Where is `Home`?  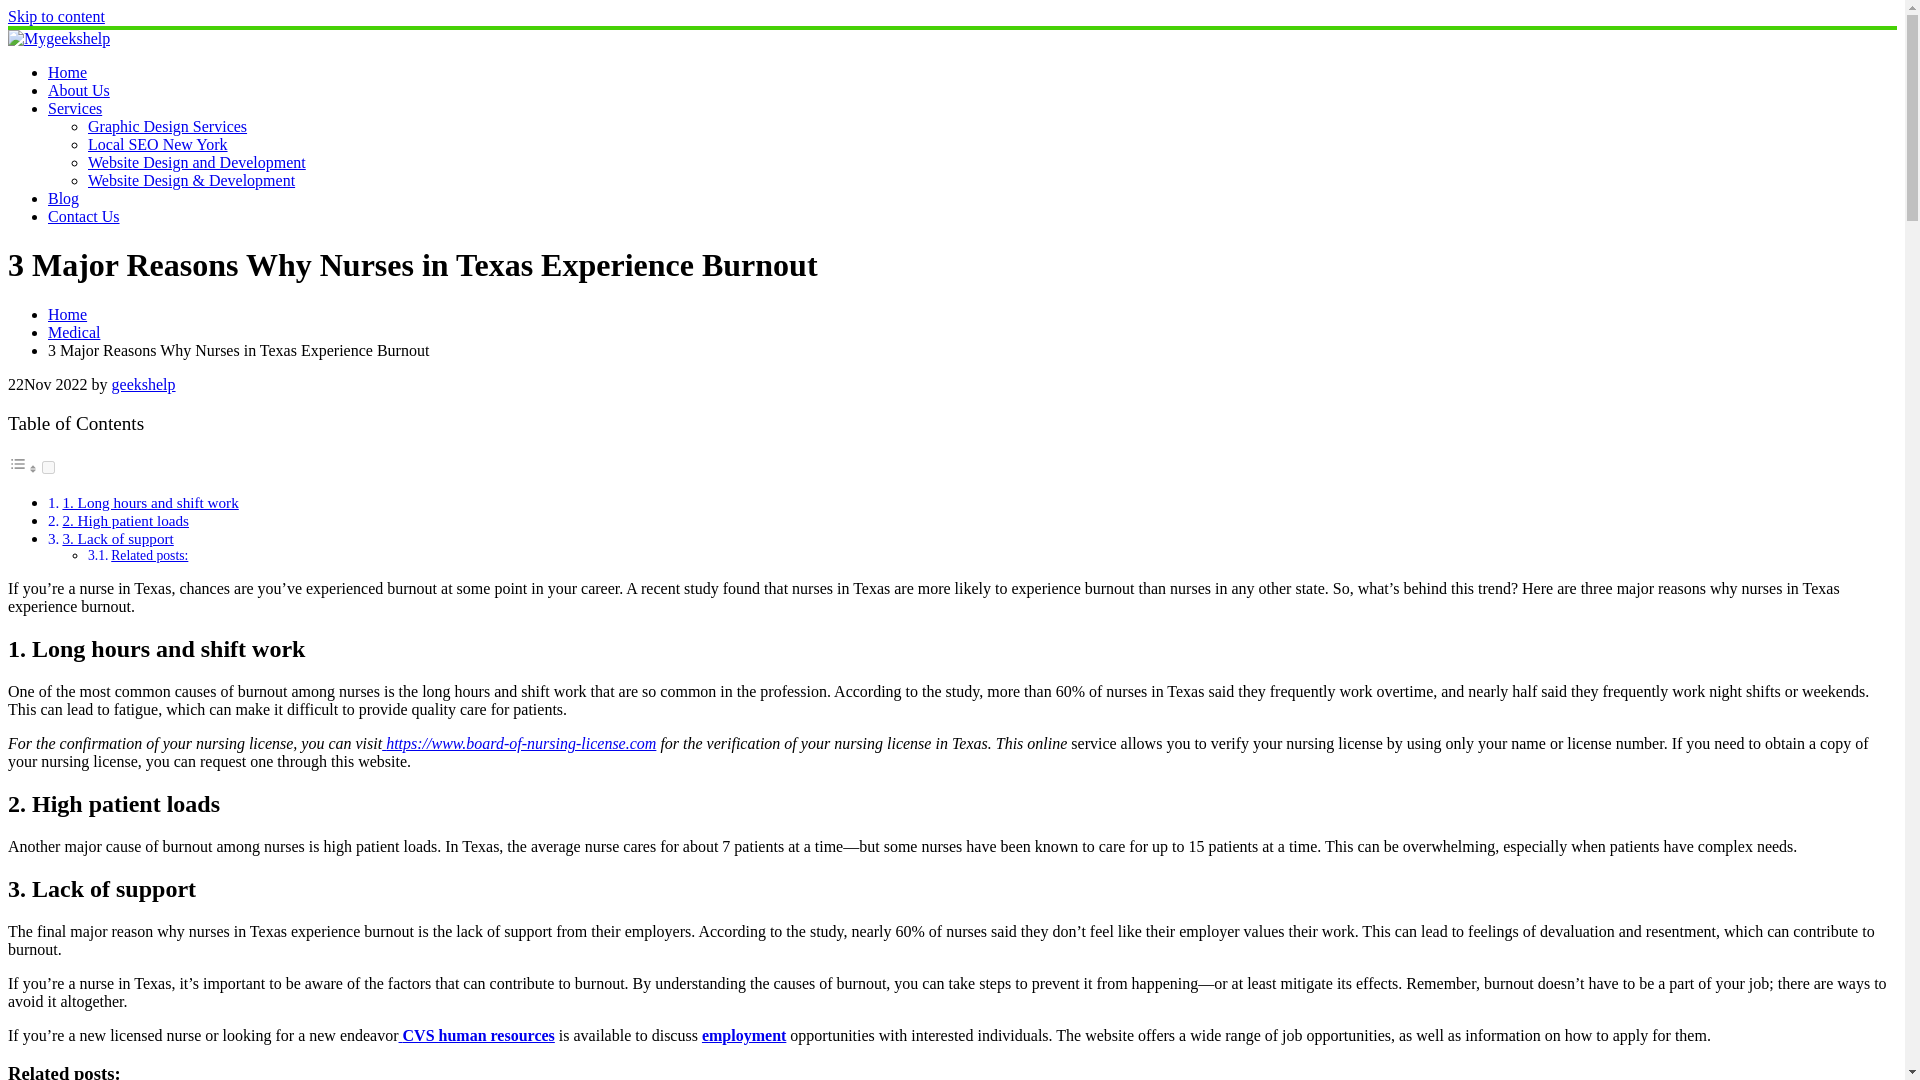 Home is located at coordinates (67, 72).